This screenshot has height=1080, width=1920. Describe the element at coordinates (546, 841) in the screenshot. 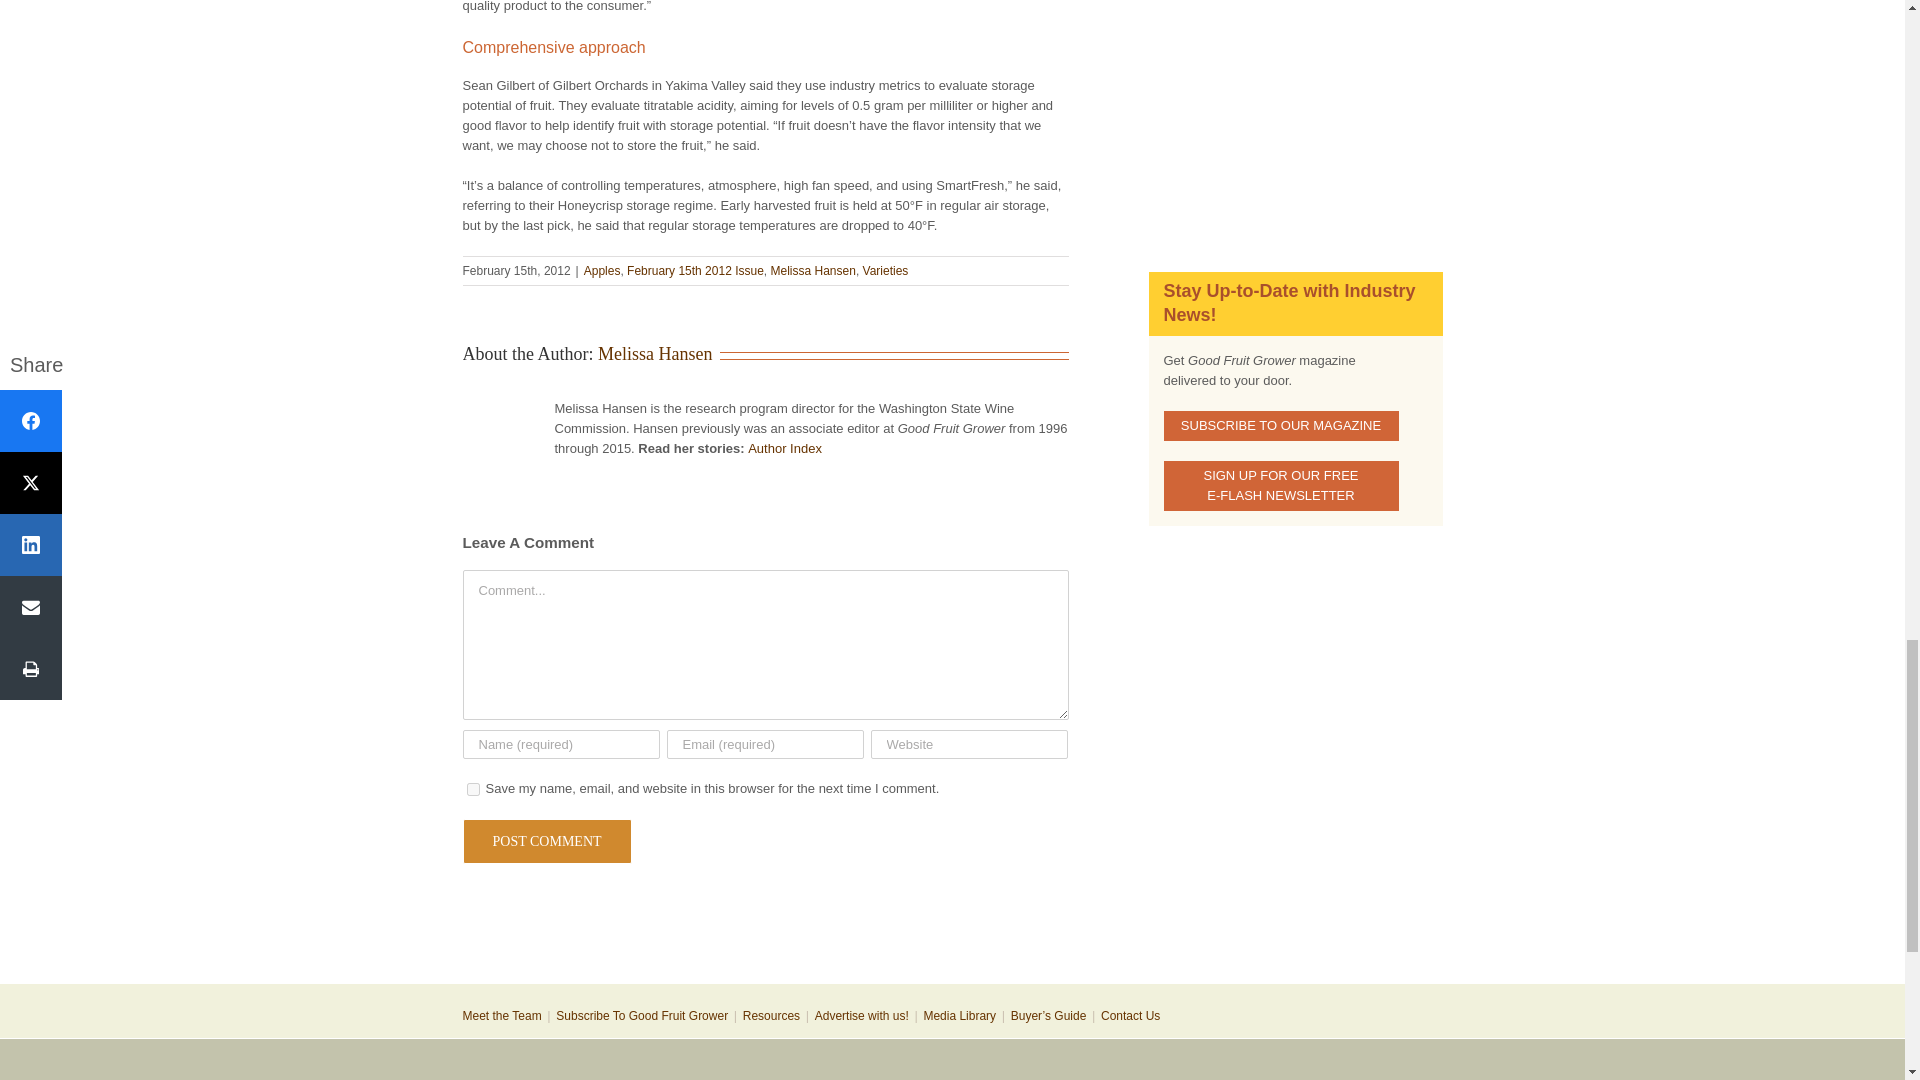

I see `Post Comment` at that location.